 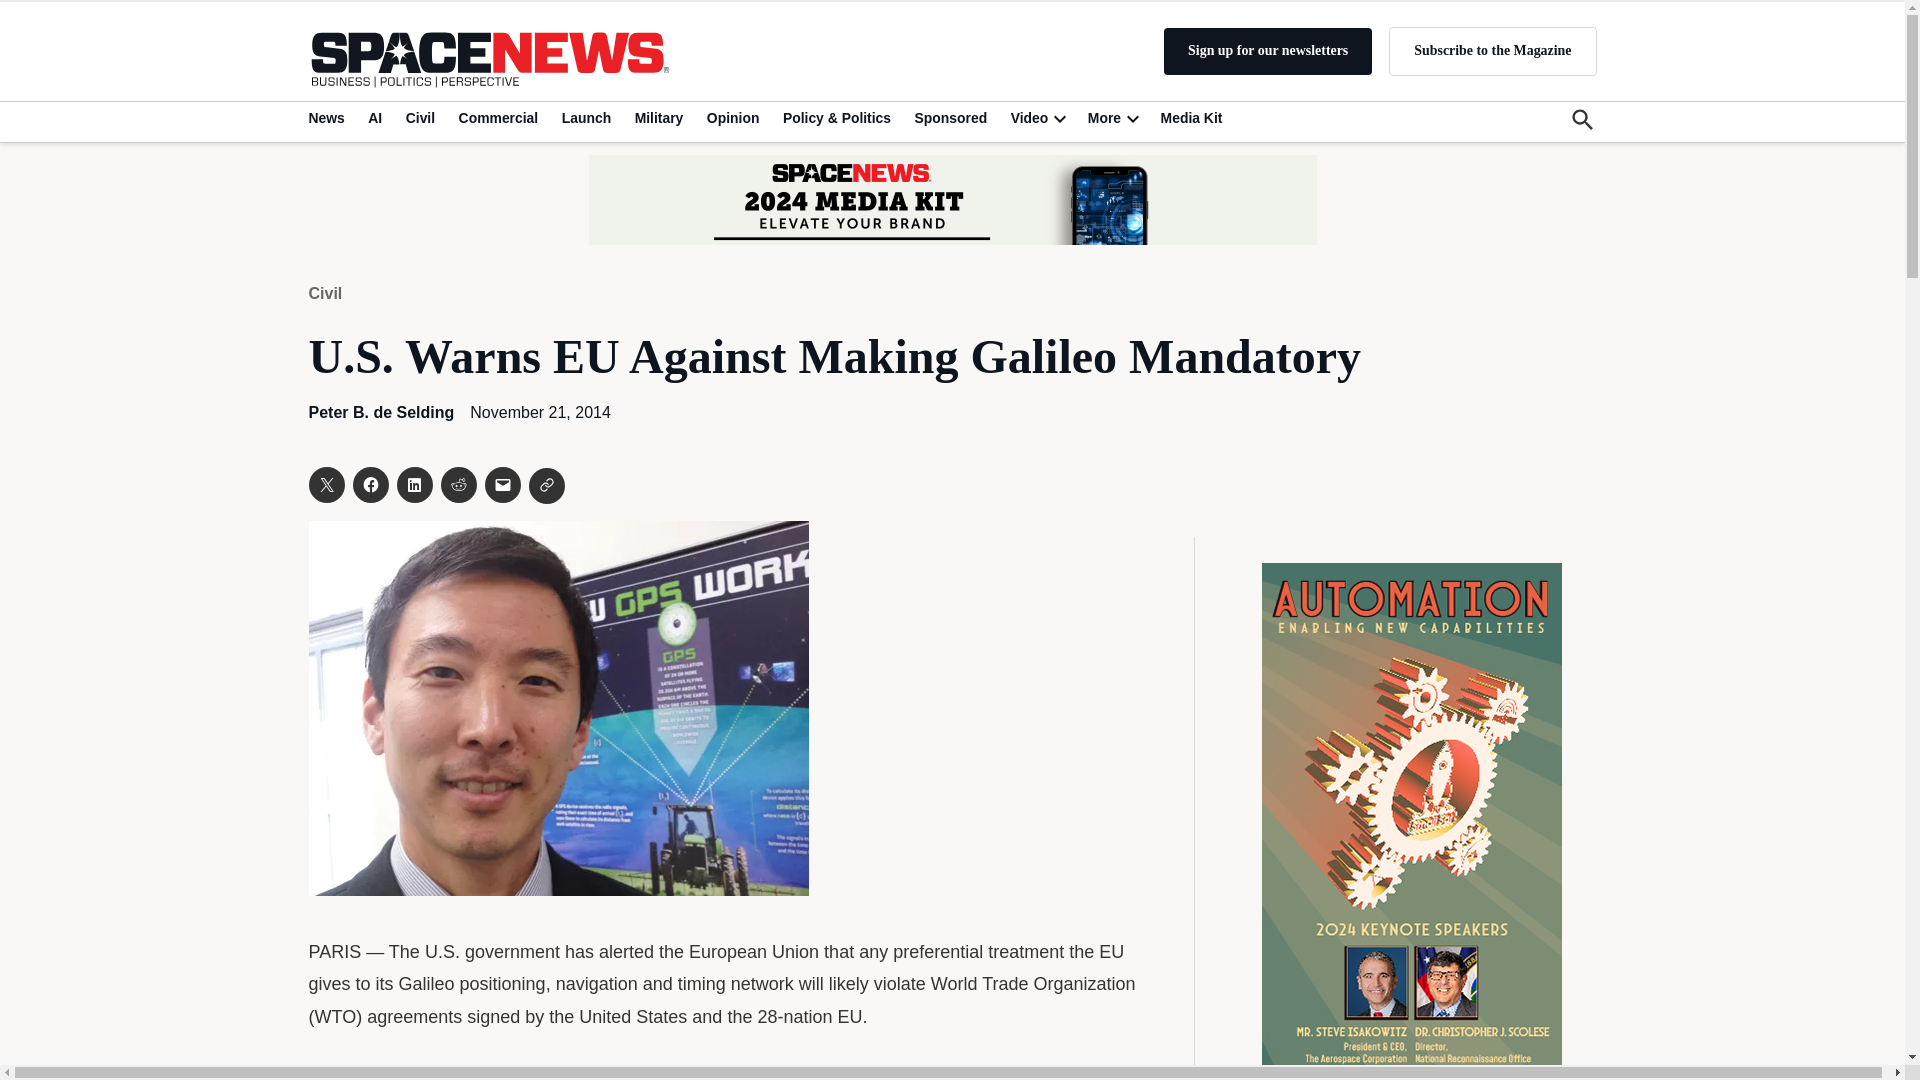 I want to click on Sign up for our newsletters, so click(x=1268, y=51).